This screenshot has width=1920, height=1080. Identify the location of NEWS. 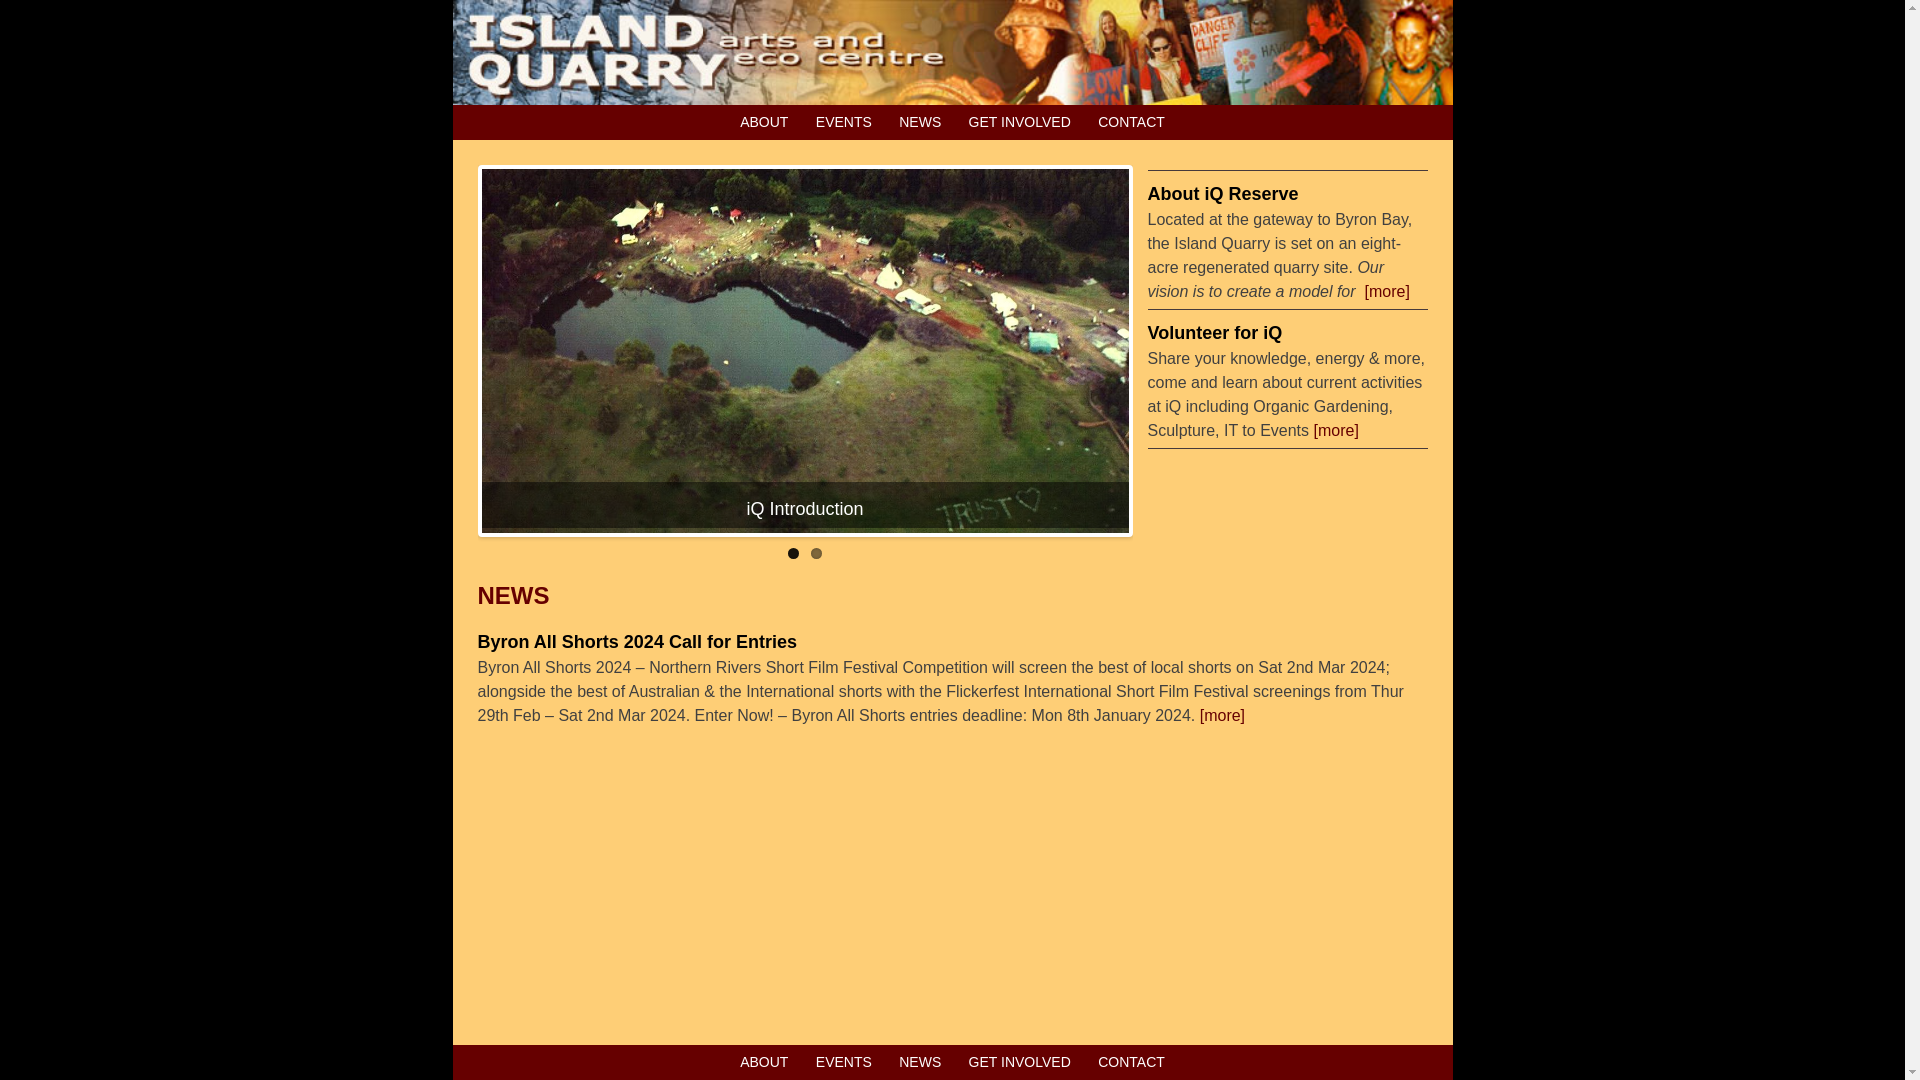
(920, 122).